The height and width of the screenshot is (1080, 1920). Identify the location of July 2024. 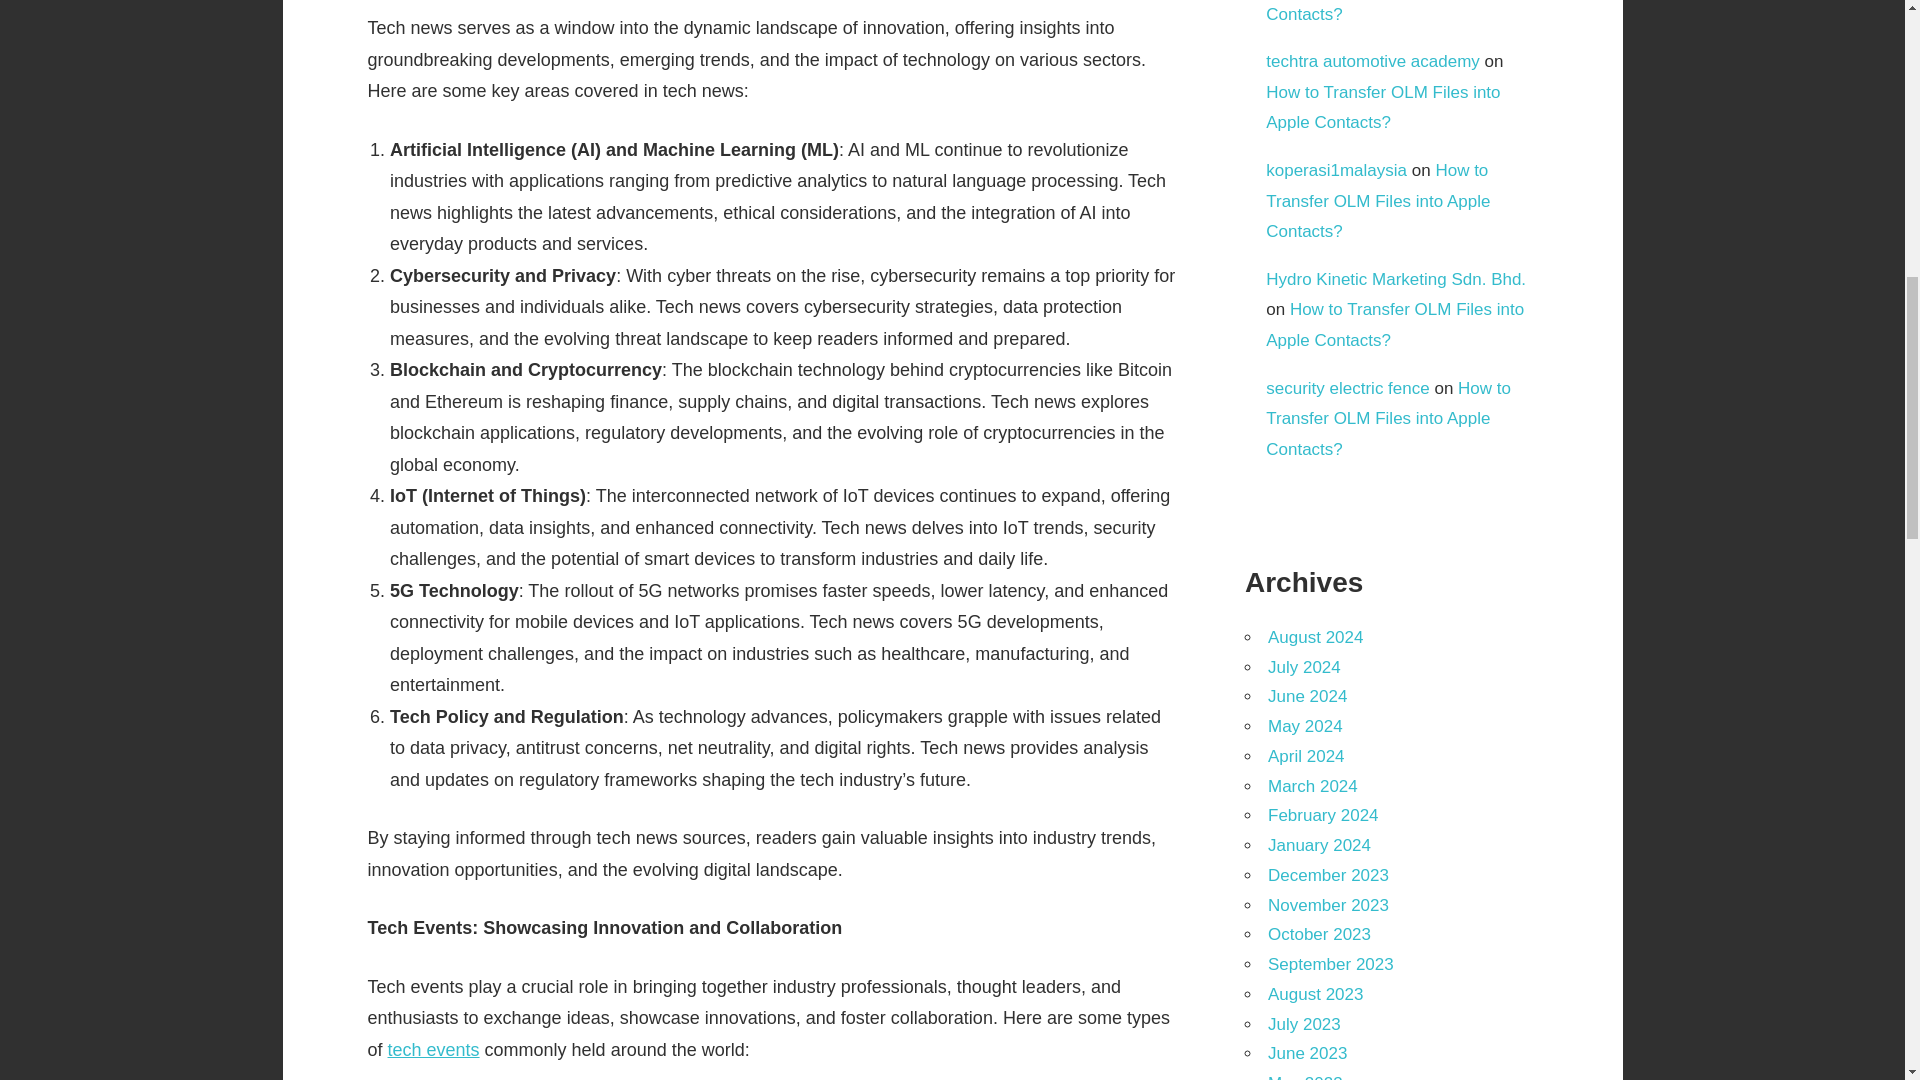
(1304, 667).